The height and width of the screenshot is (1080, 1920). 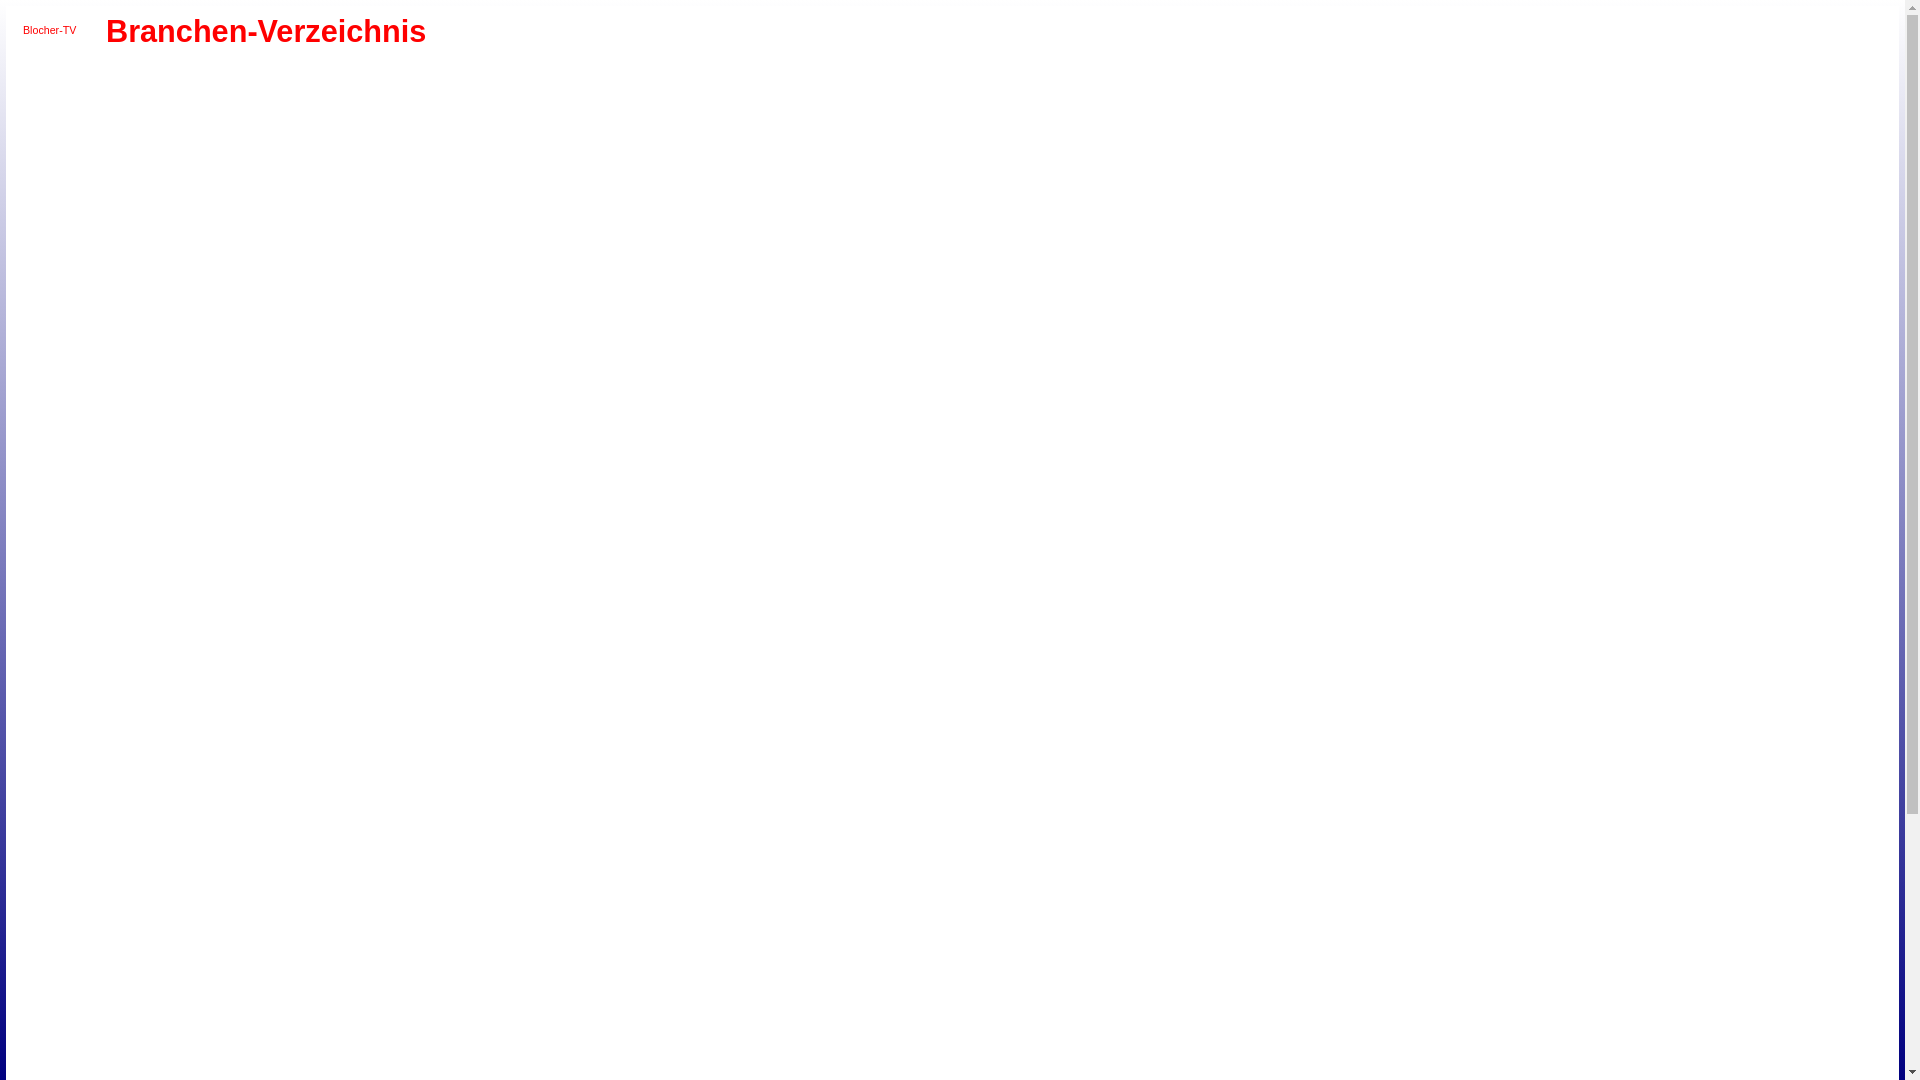 I want to click on Alpen Restaurant  Ostermundigen Restaurant , so click(x=279, y=402).